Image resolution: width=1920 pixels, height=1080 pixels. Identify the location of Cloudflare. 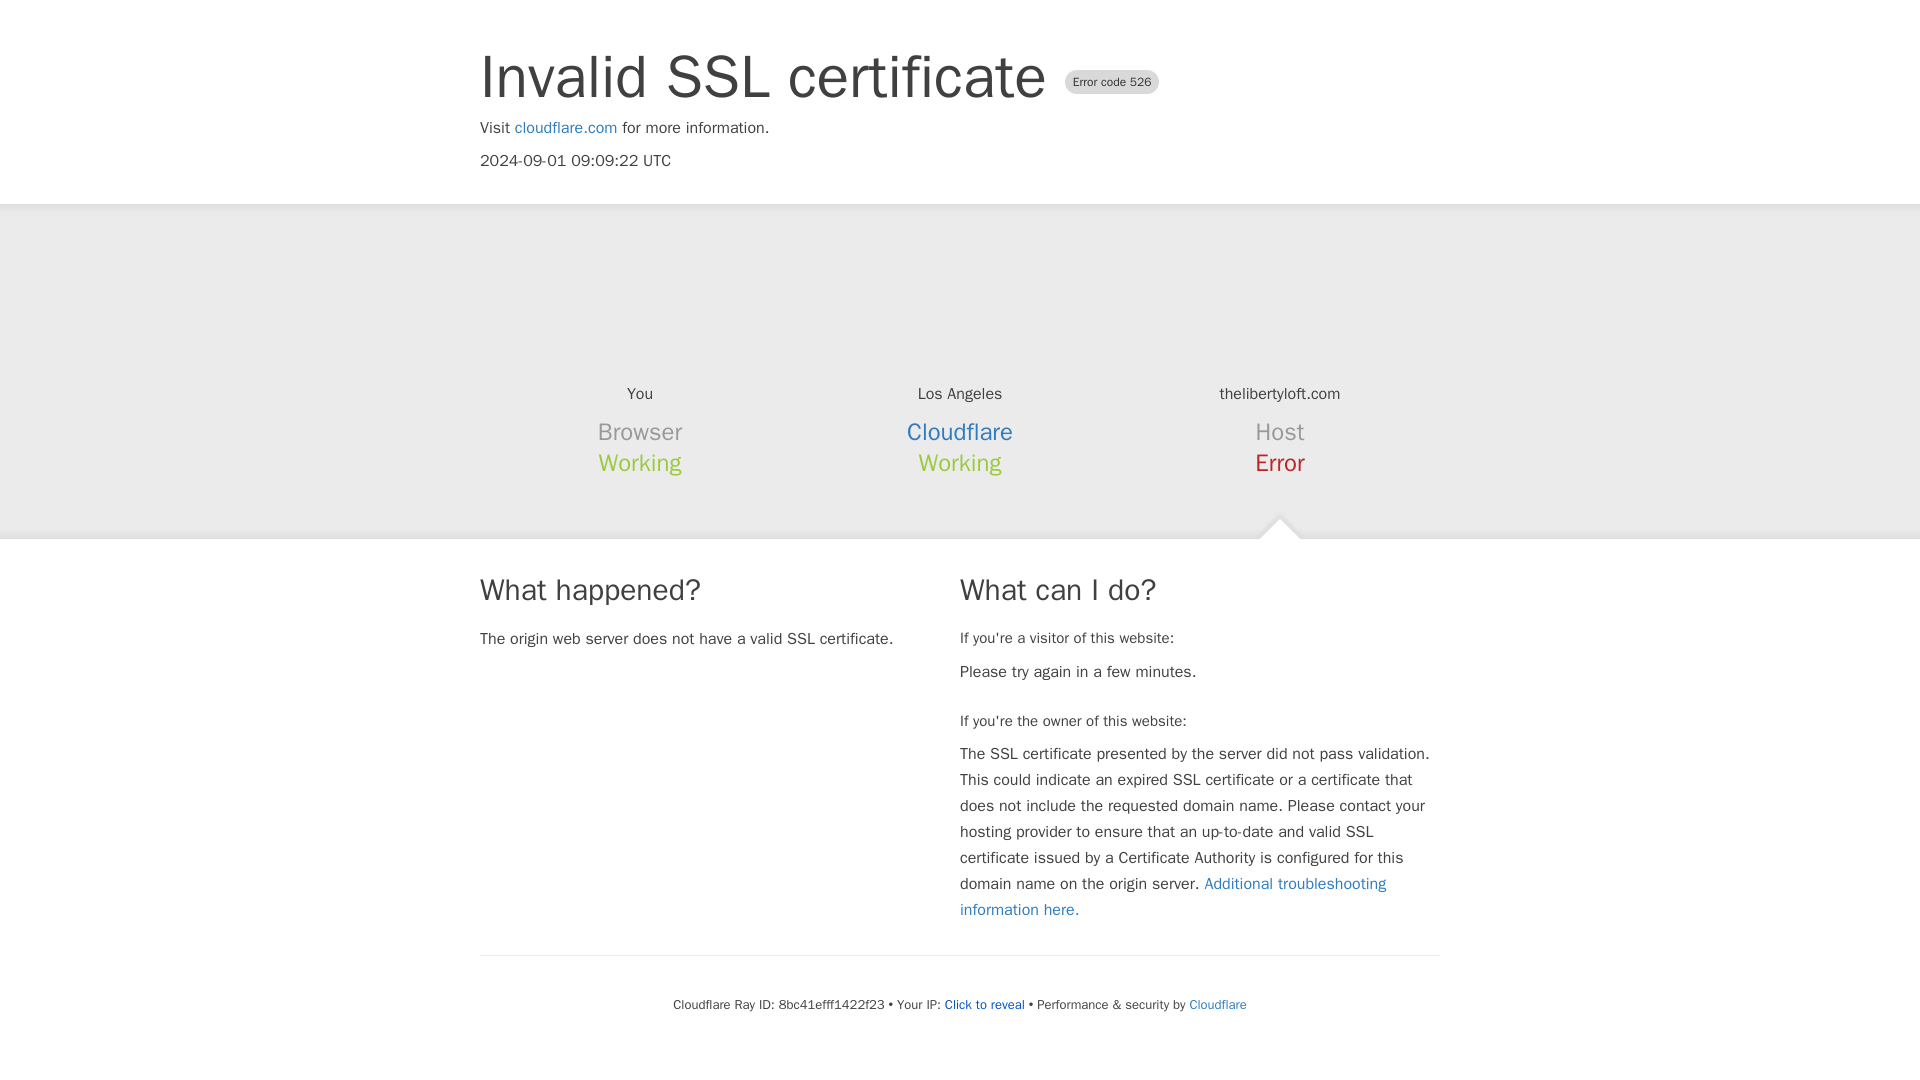
(960, 432).